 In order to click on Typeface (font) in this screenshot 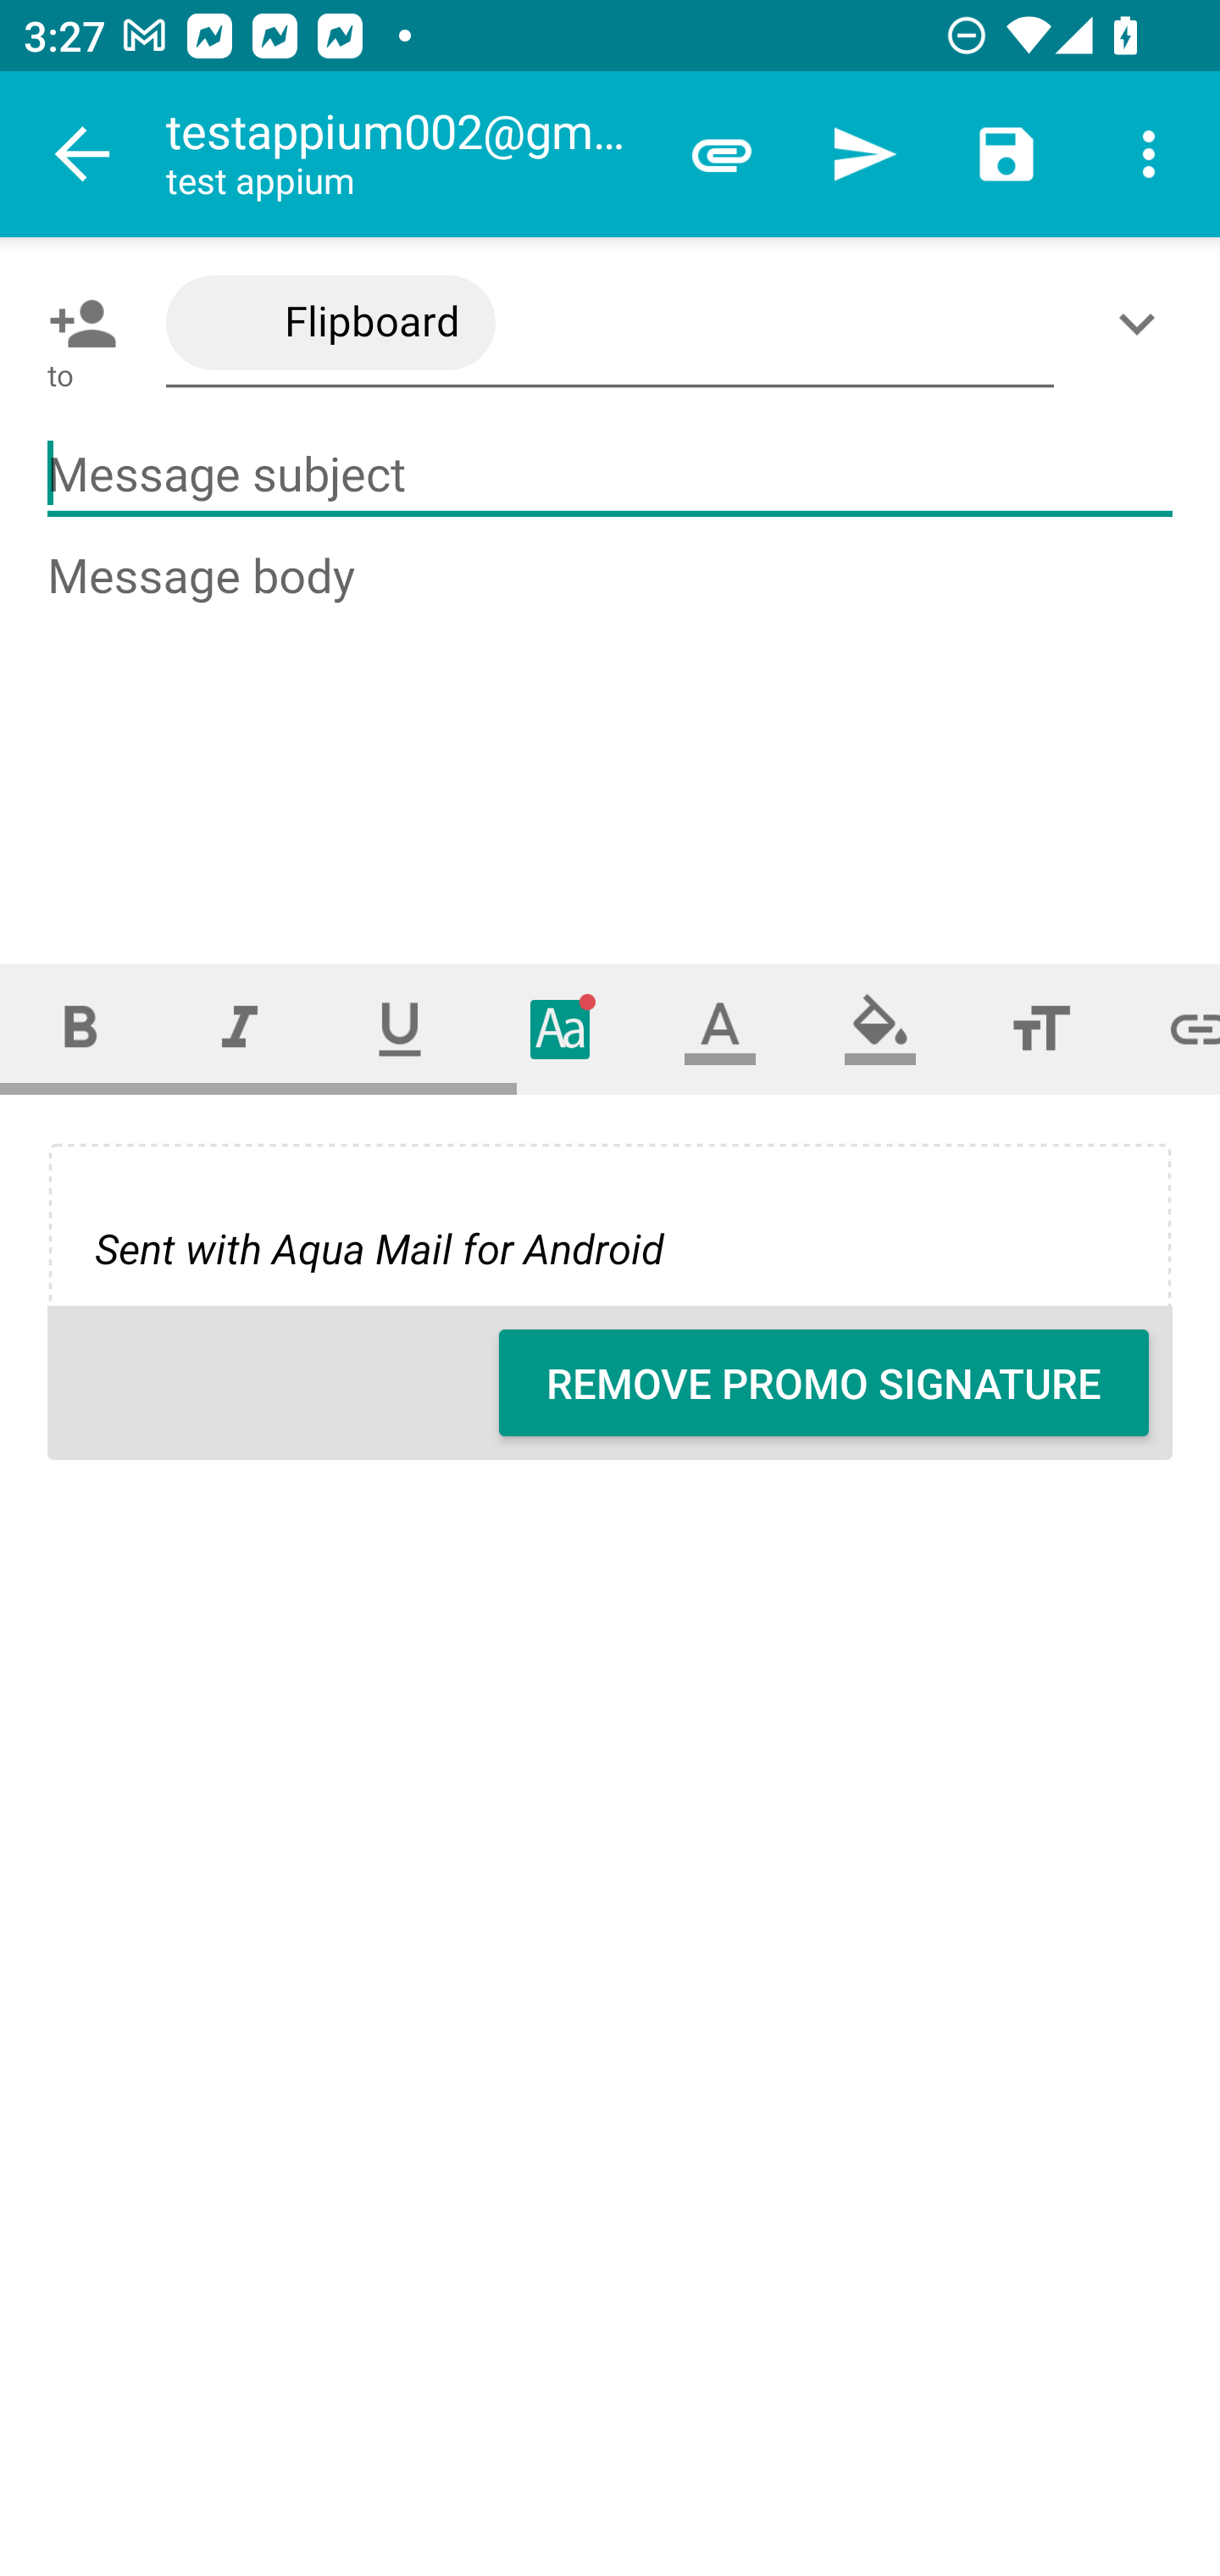, I will do `click(561, 1029)`.